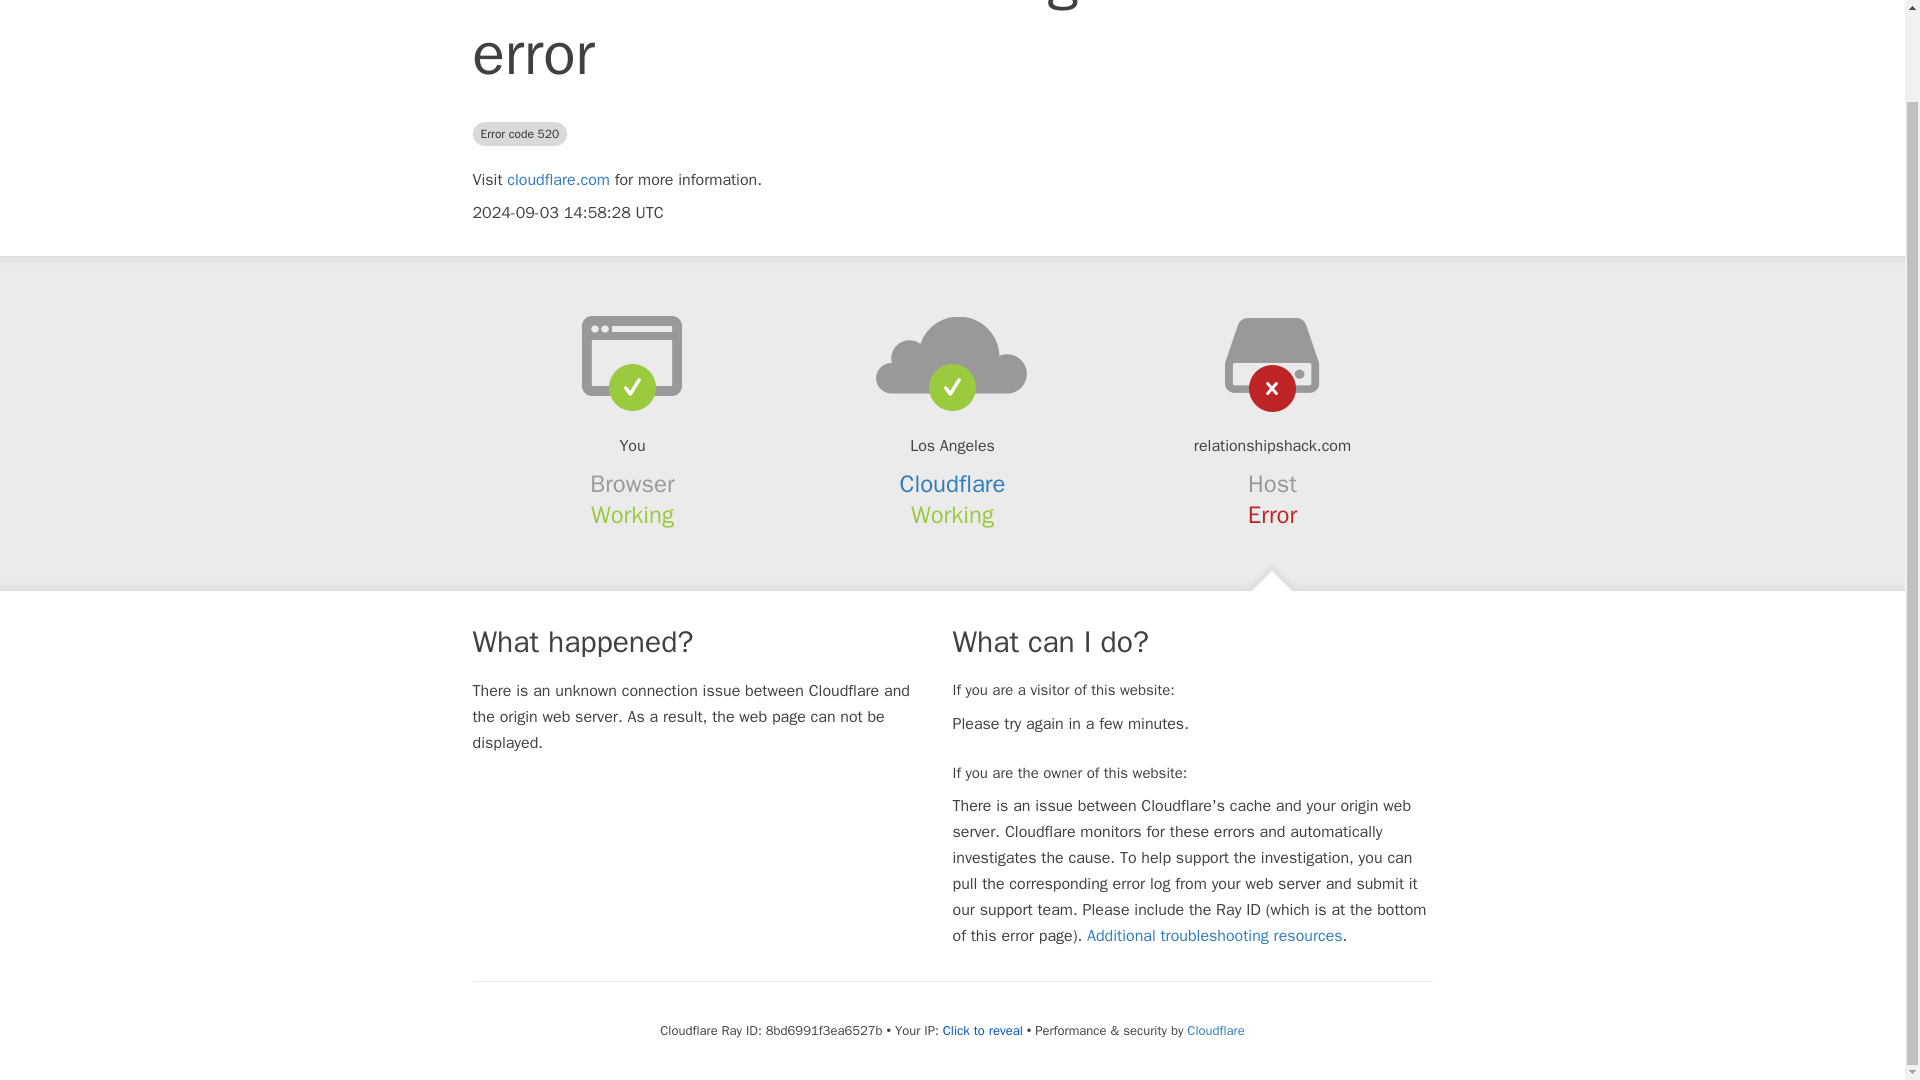 The width and height of the screenshot is (1920, 1080). What do you see at coordinates (558, 180) in the screenshot?
I see `cloudflare.com` at bounding box center [558, 180].